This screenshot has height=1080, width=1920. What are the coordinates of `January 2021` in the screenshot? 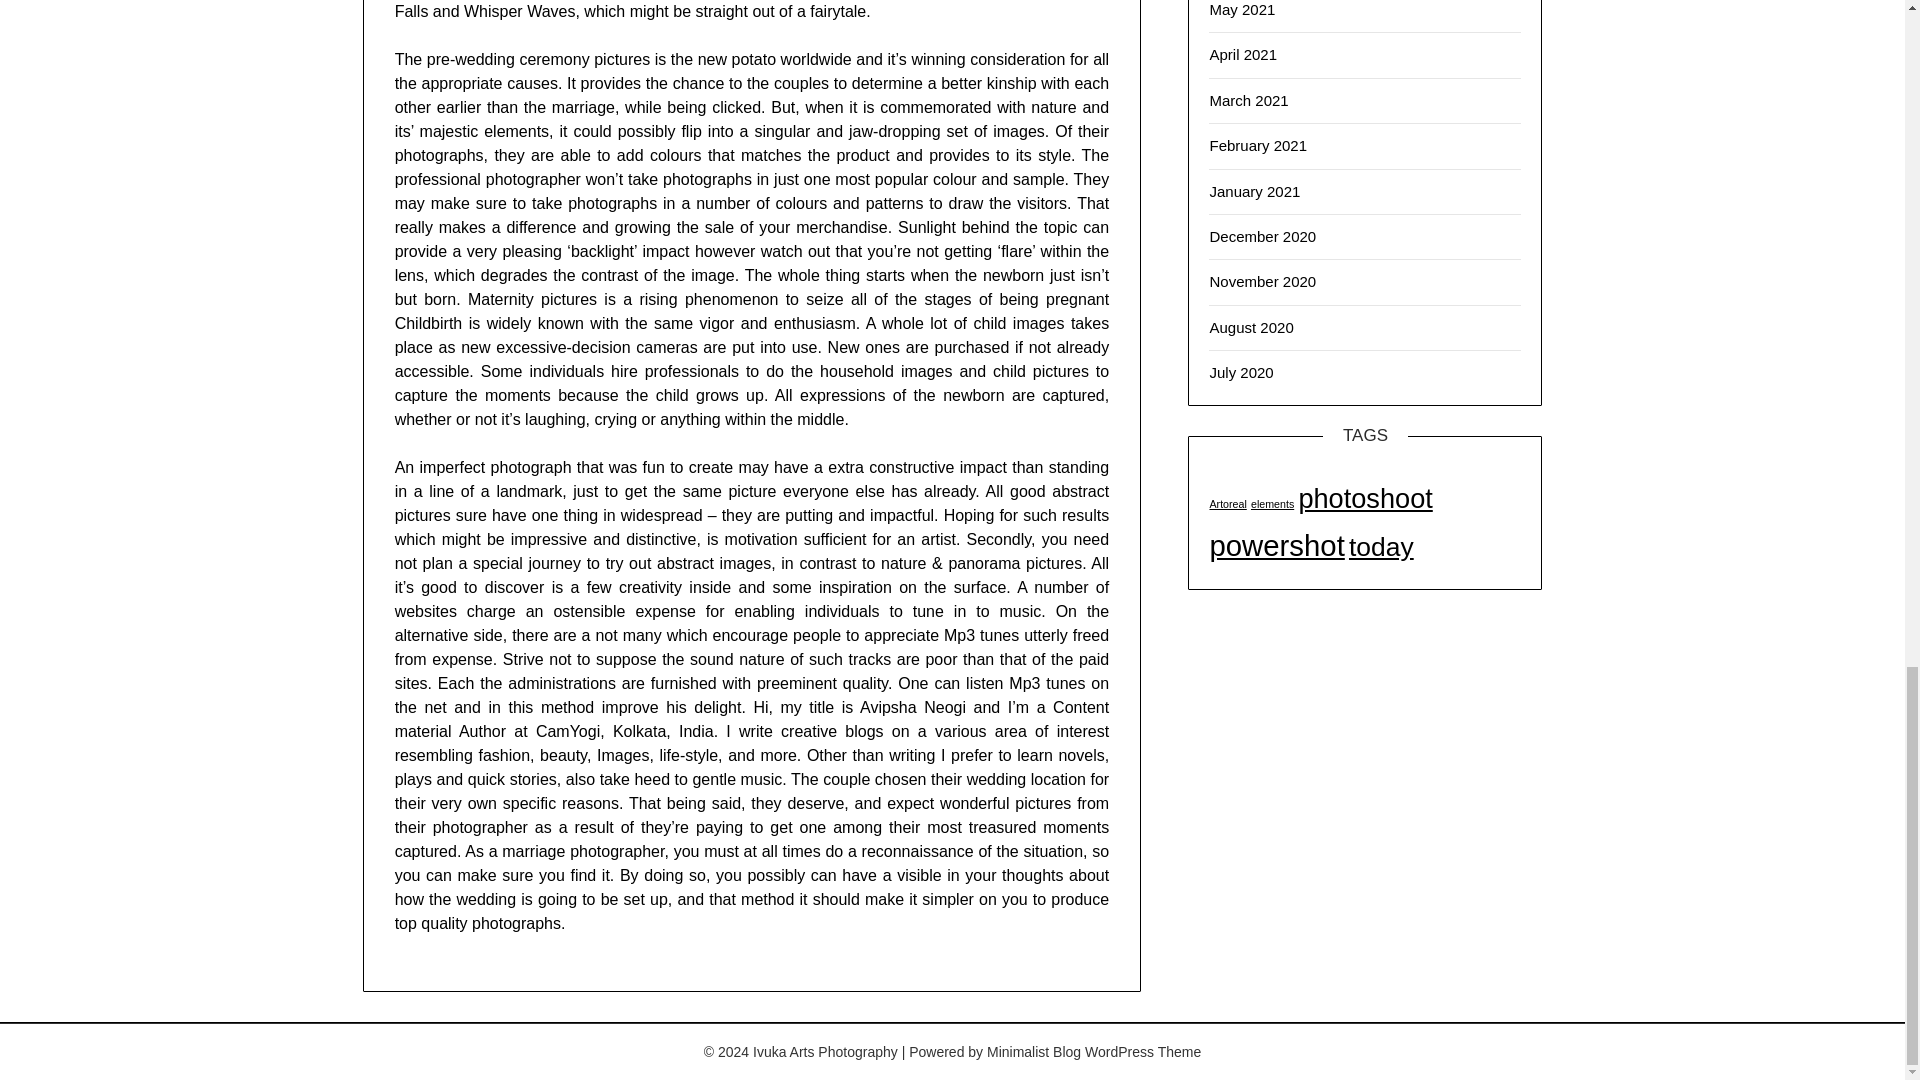 It's located at (1254, 190).